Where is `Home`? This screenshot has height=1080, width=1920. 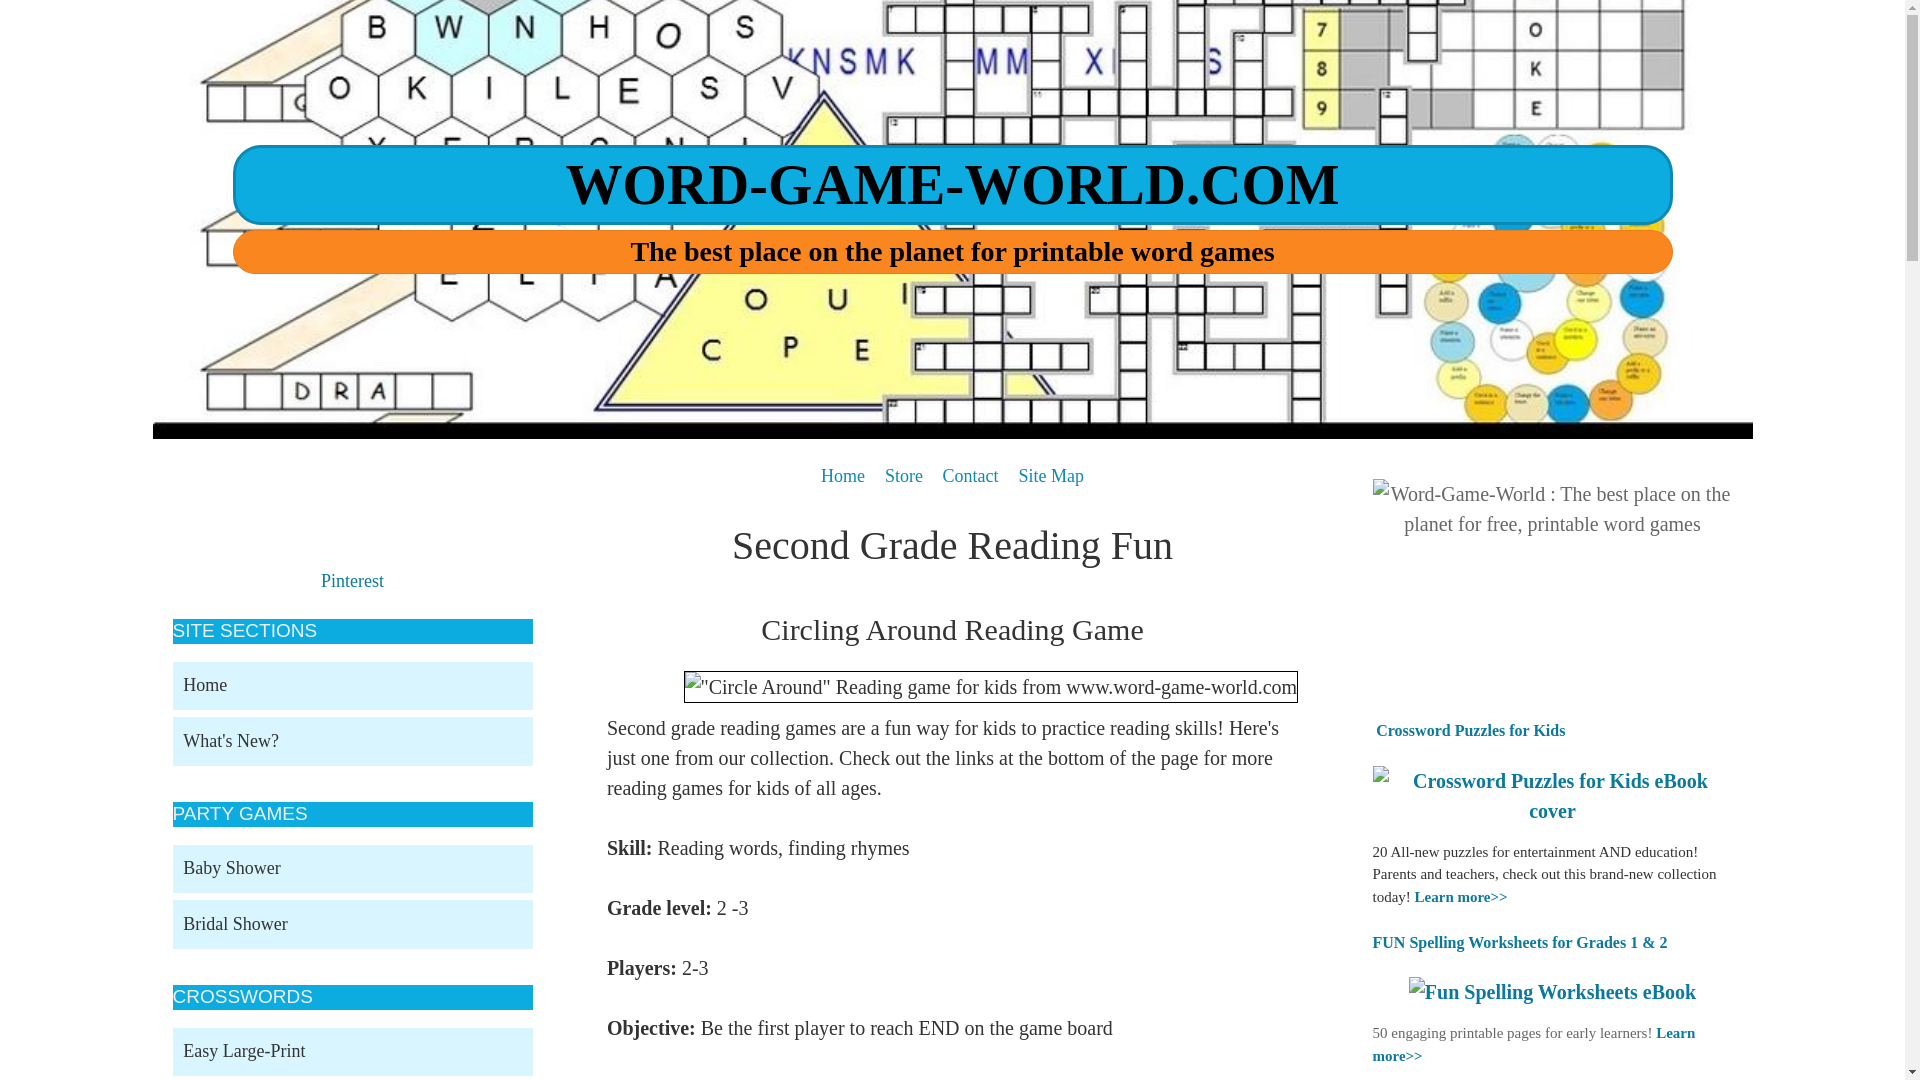 Home is located at coordinates (843, 475).